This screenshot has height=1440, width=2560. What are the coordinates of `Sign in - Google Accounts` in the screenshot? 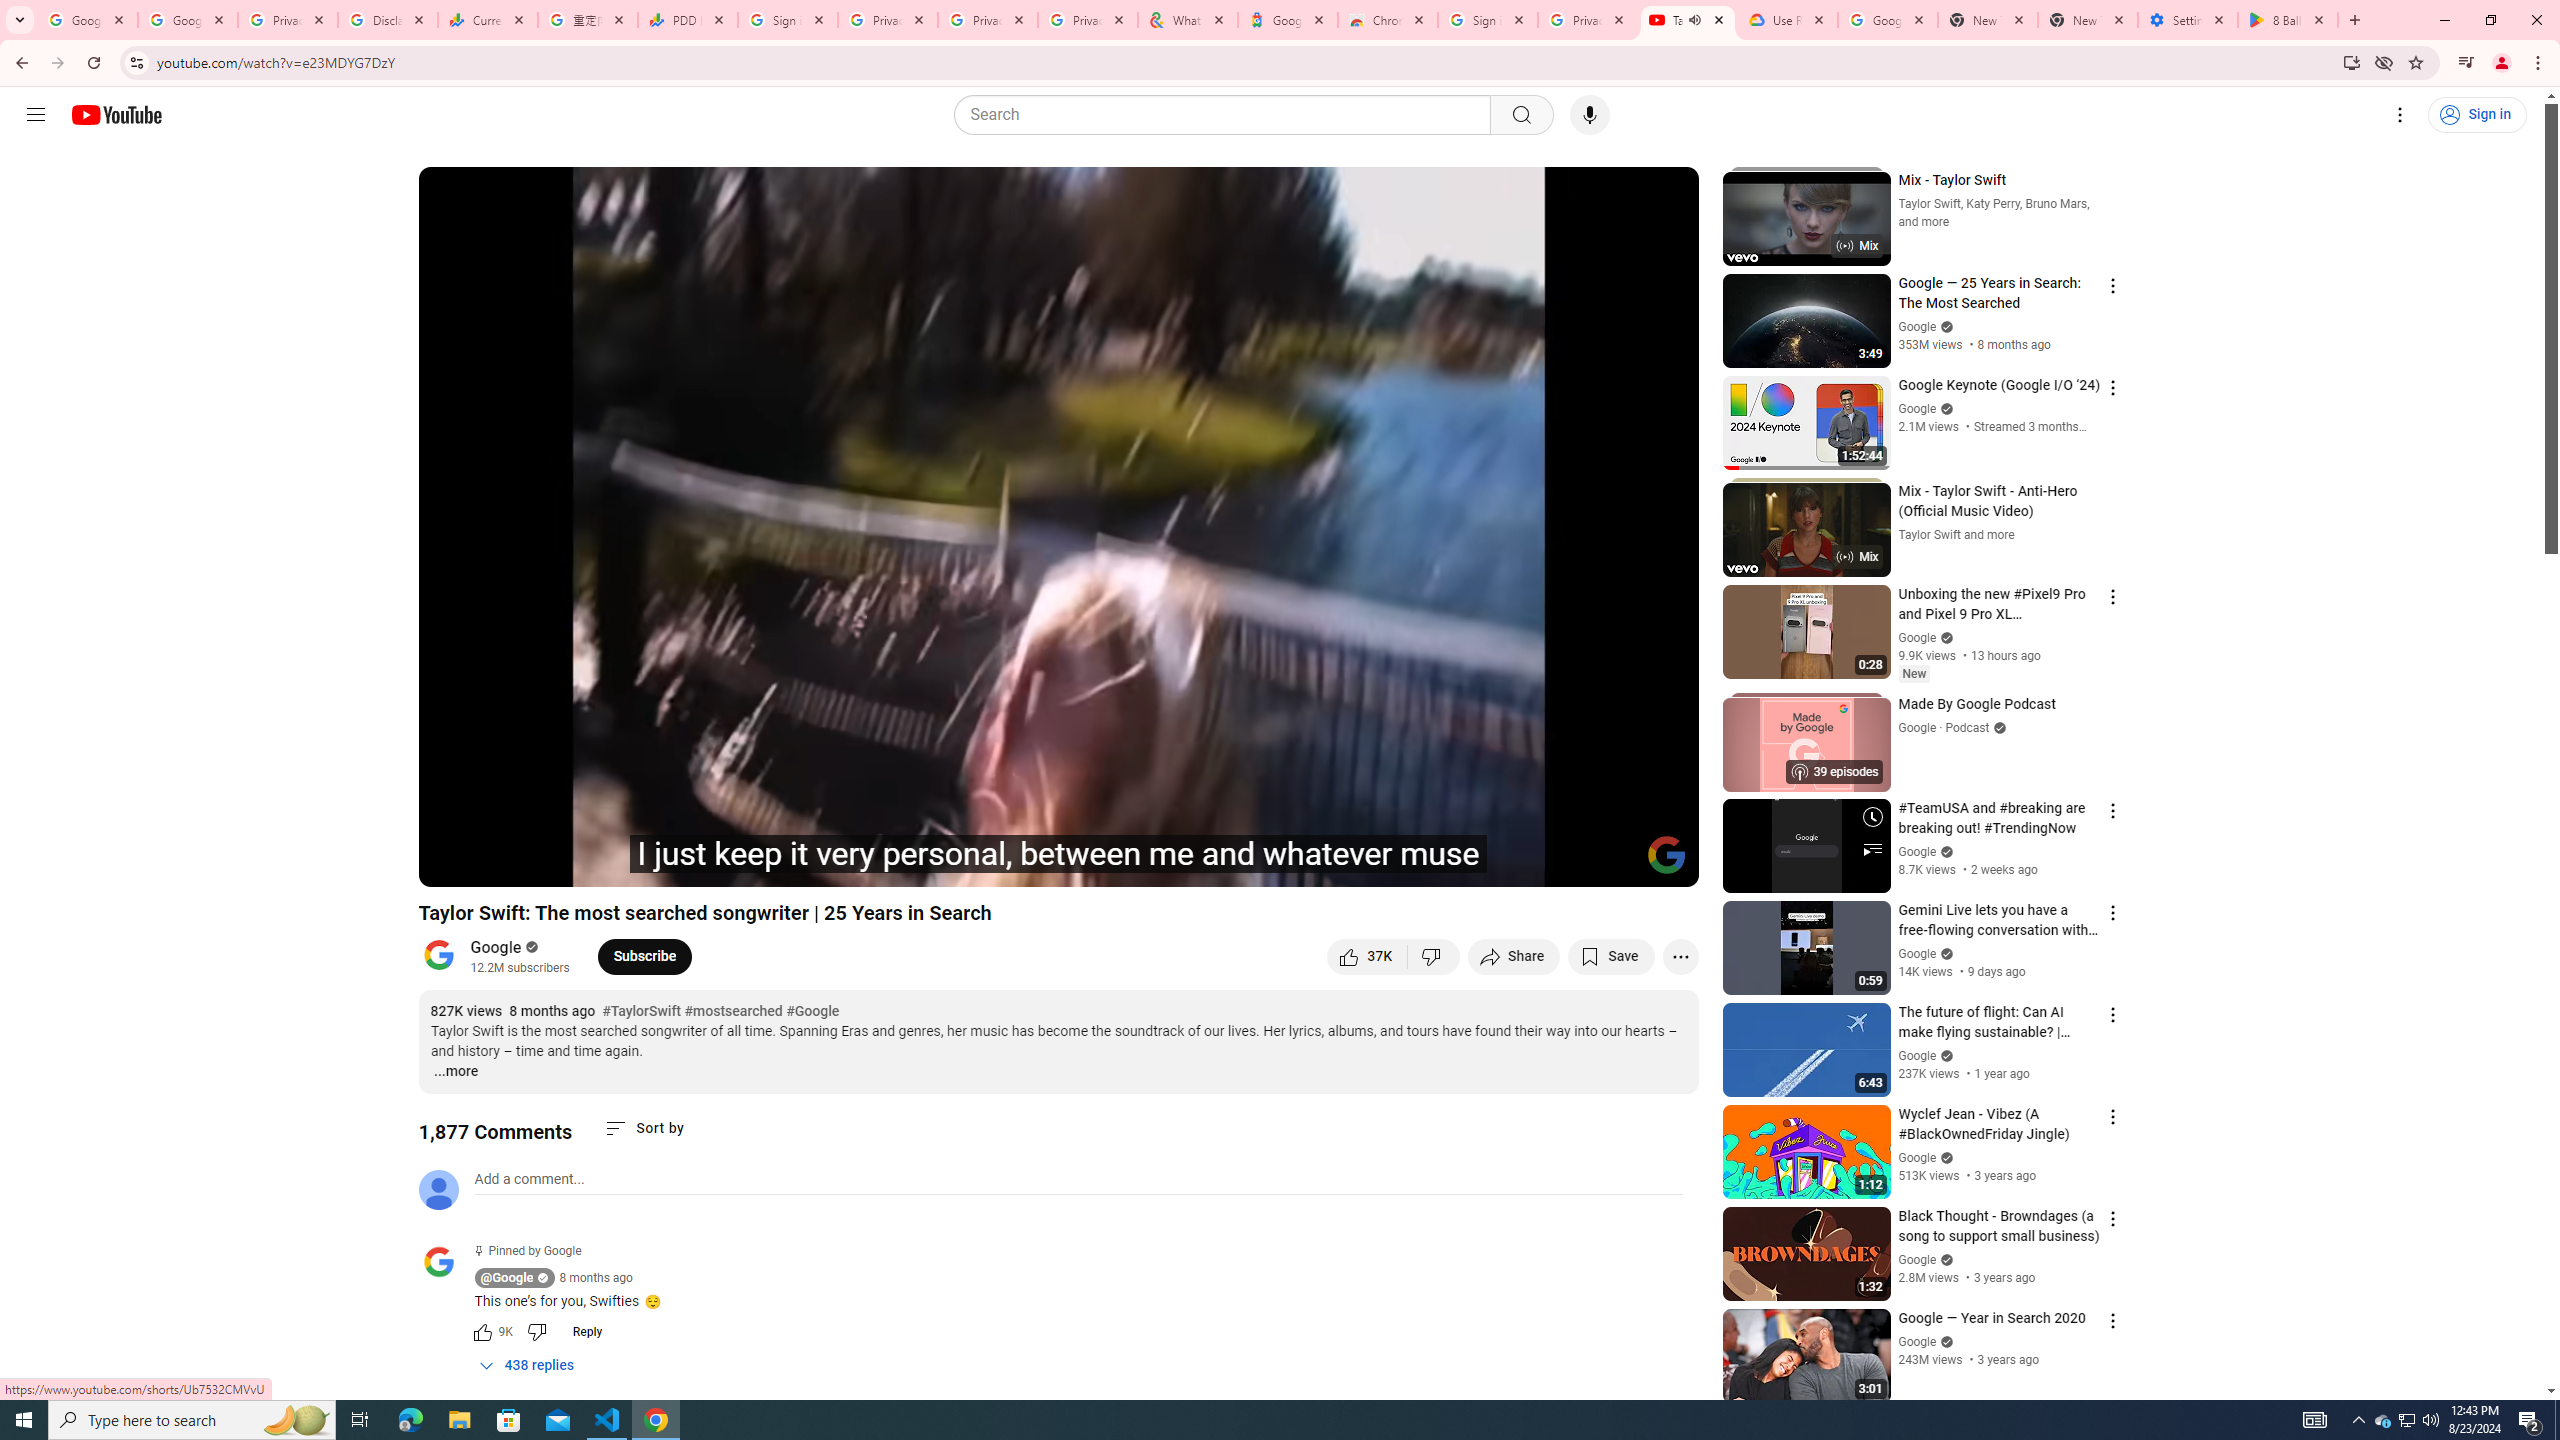 It's located at (1487, 20).